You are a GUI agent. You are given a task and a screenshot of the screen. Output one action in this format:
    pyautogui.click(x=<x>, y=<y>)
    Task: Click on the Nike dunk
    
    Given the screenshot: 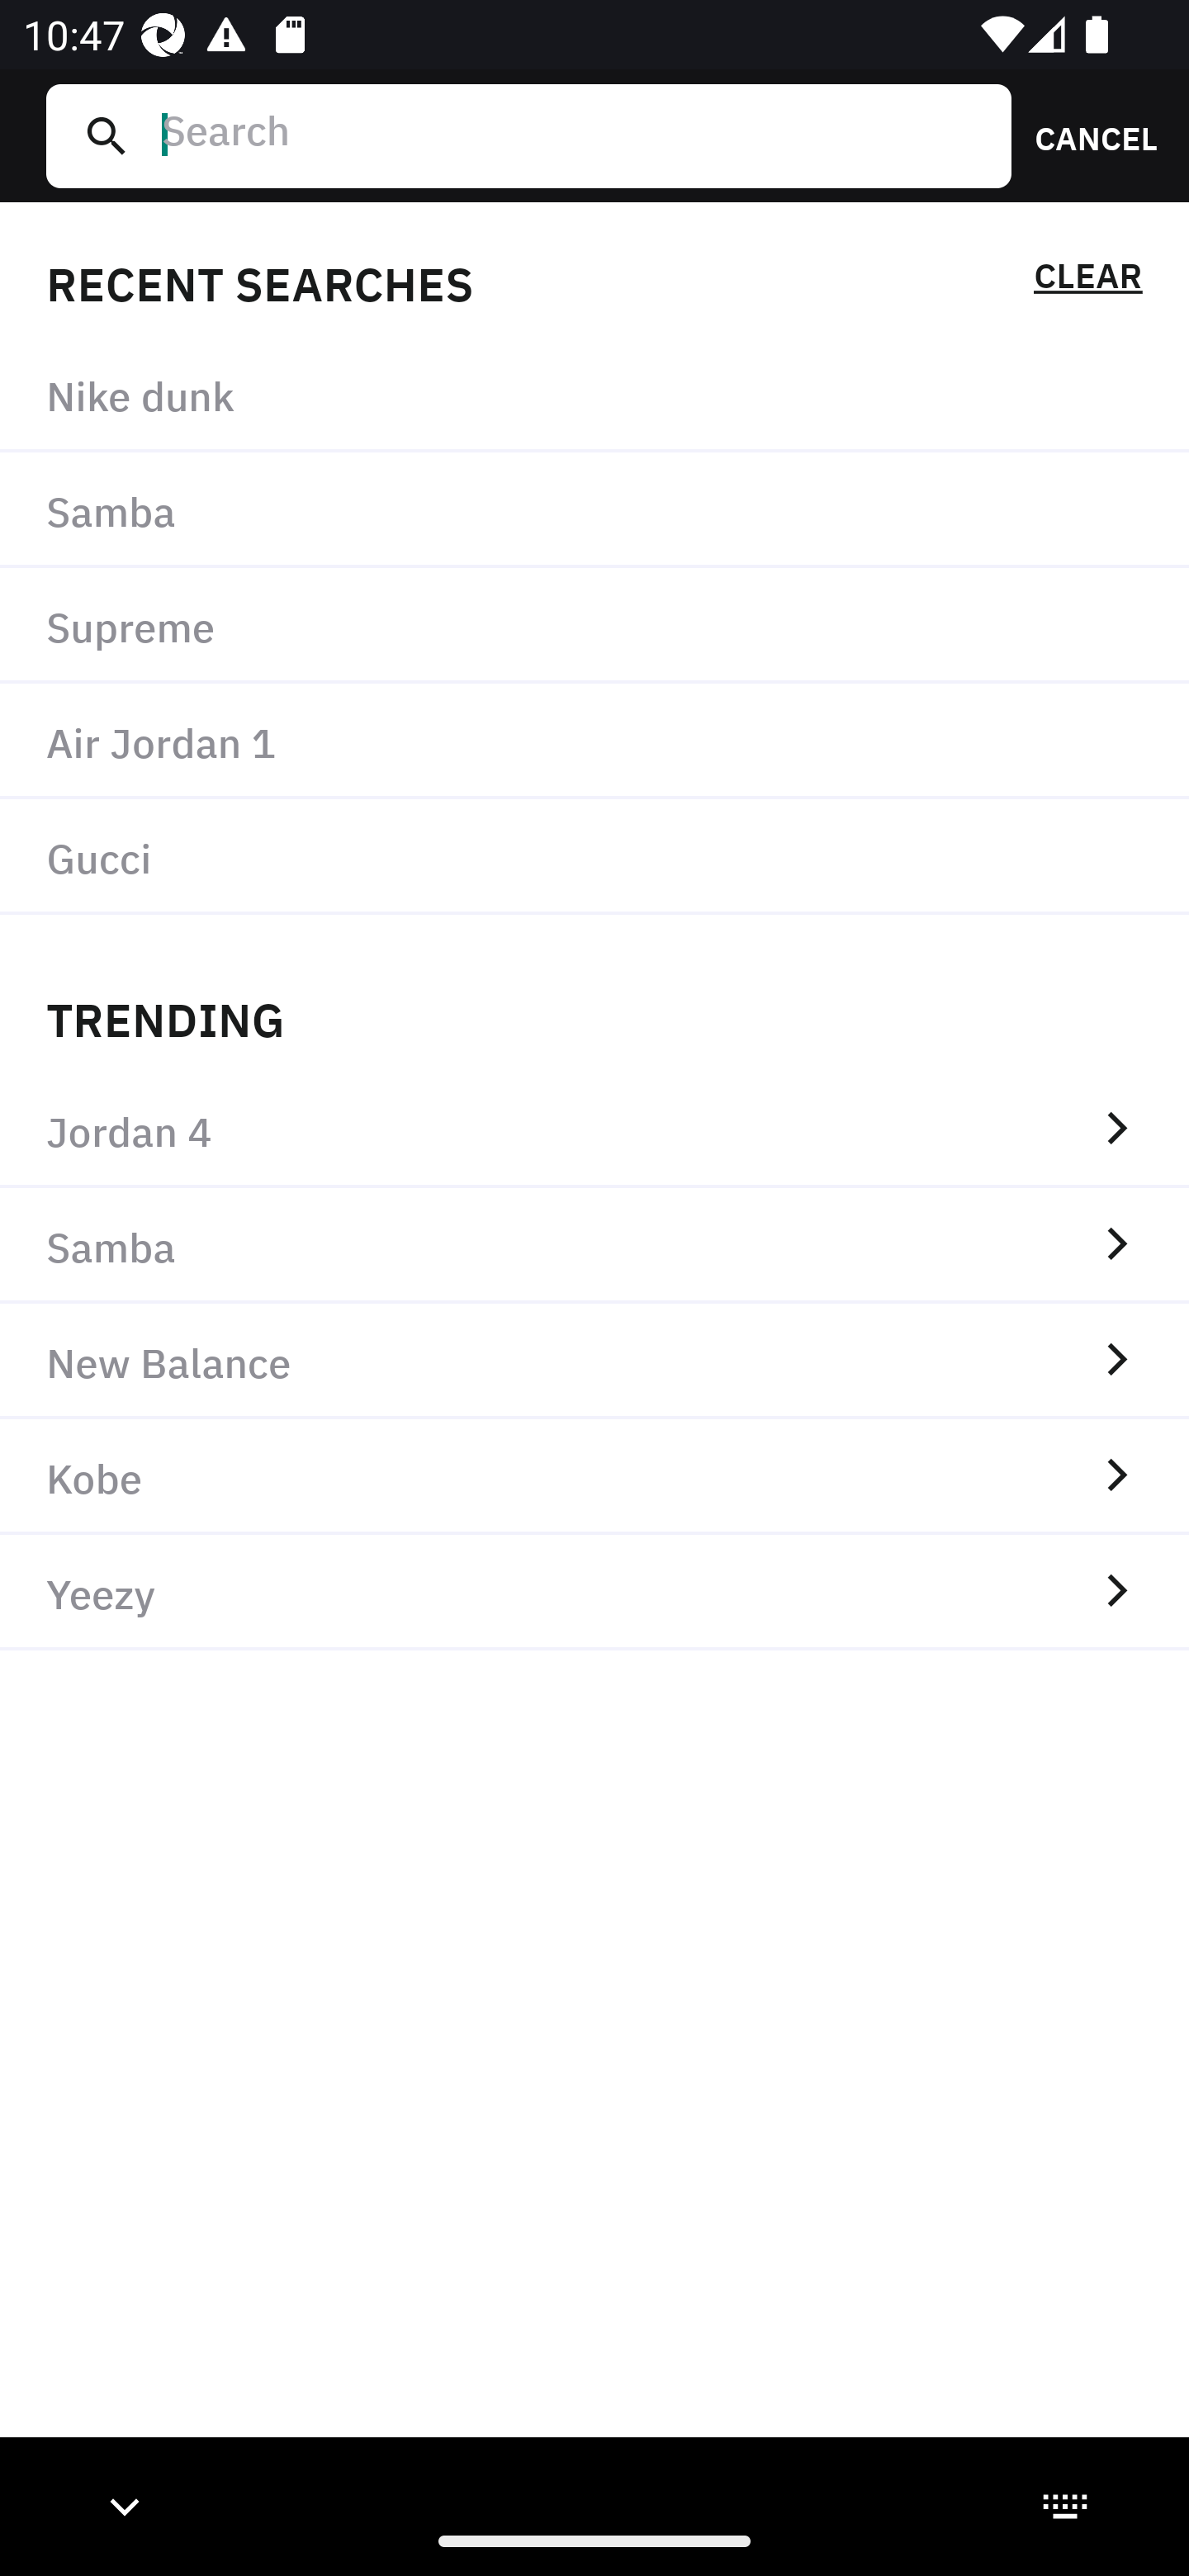 What is the action you would take?
    pyautogui.click(x=594, y=395)
    